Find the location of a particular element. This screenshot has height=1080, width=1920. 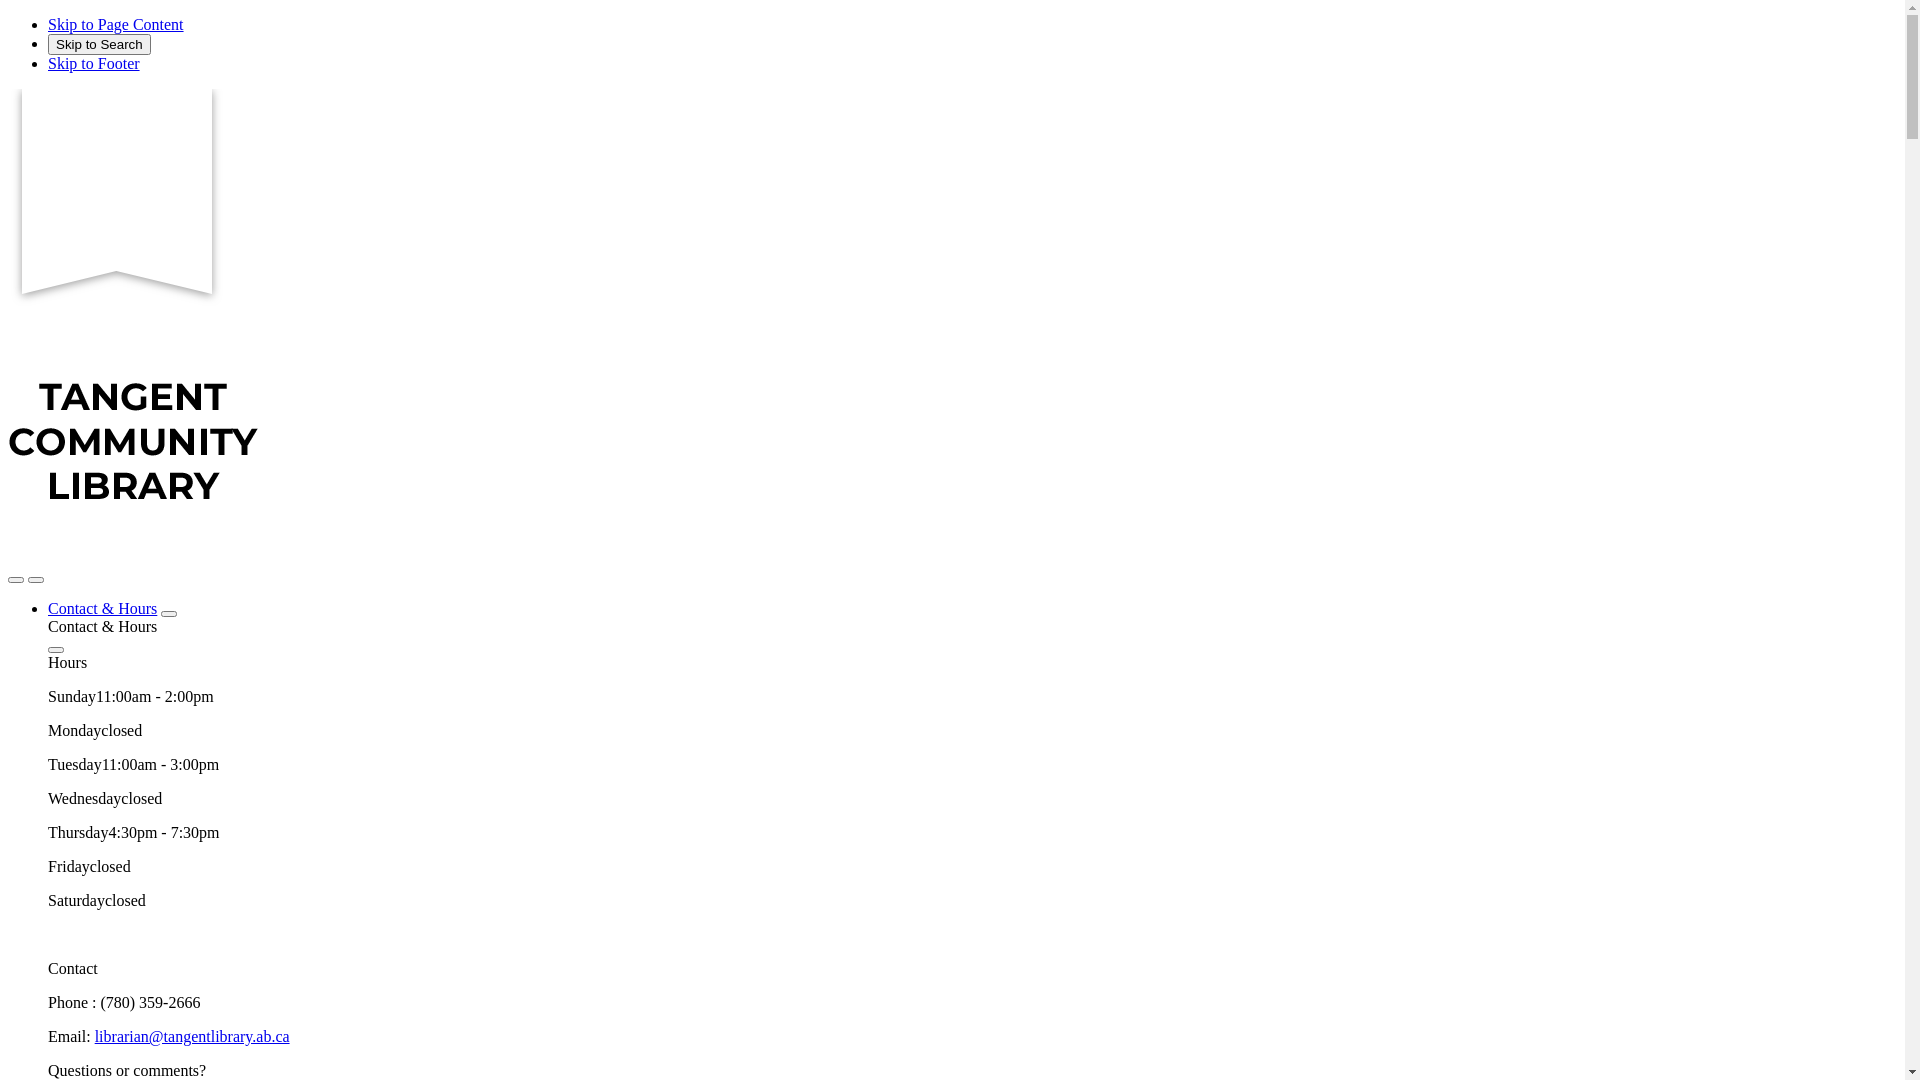

Contact & Hours is located at coordinates (102, 608).